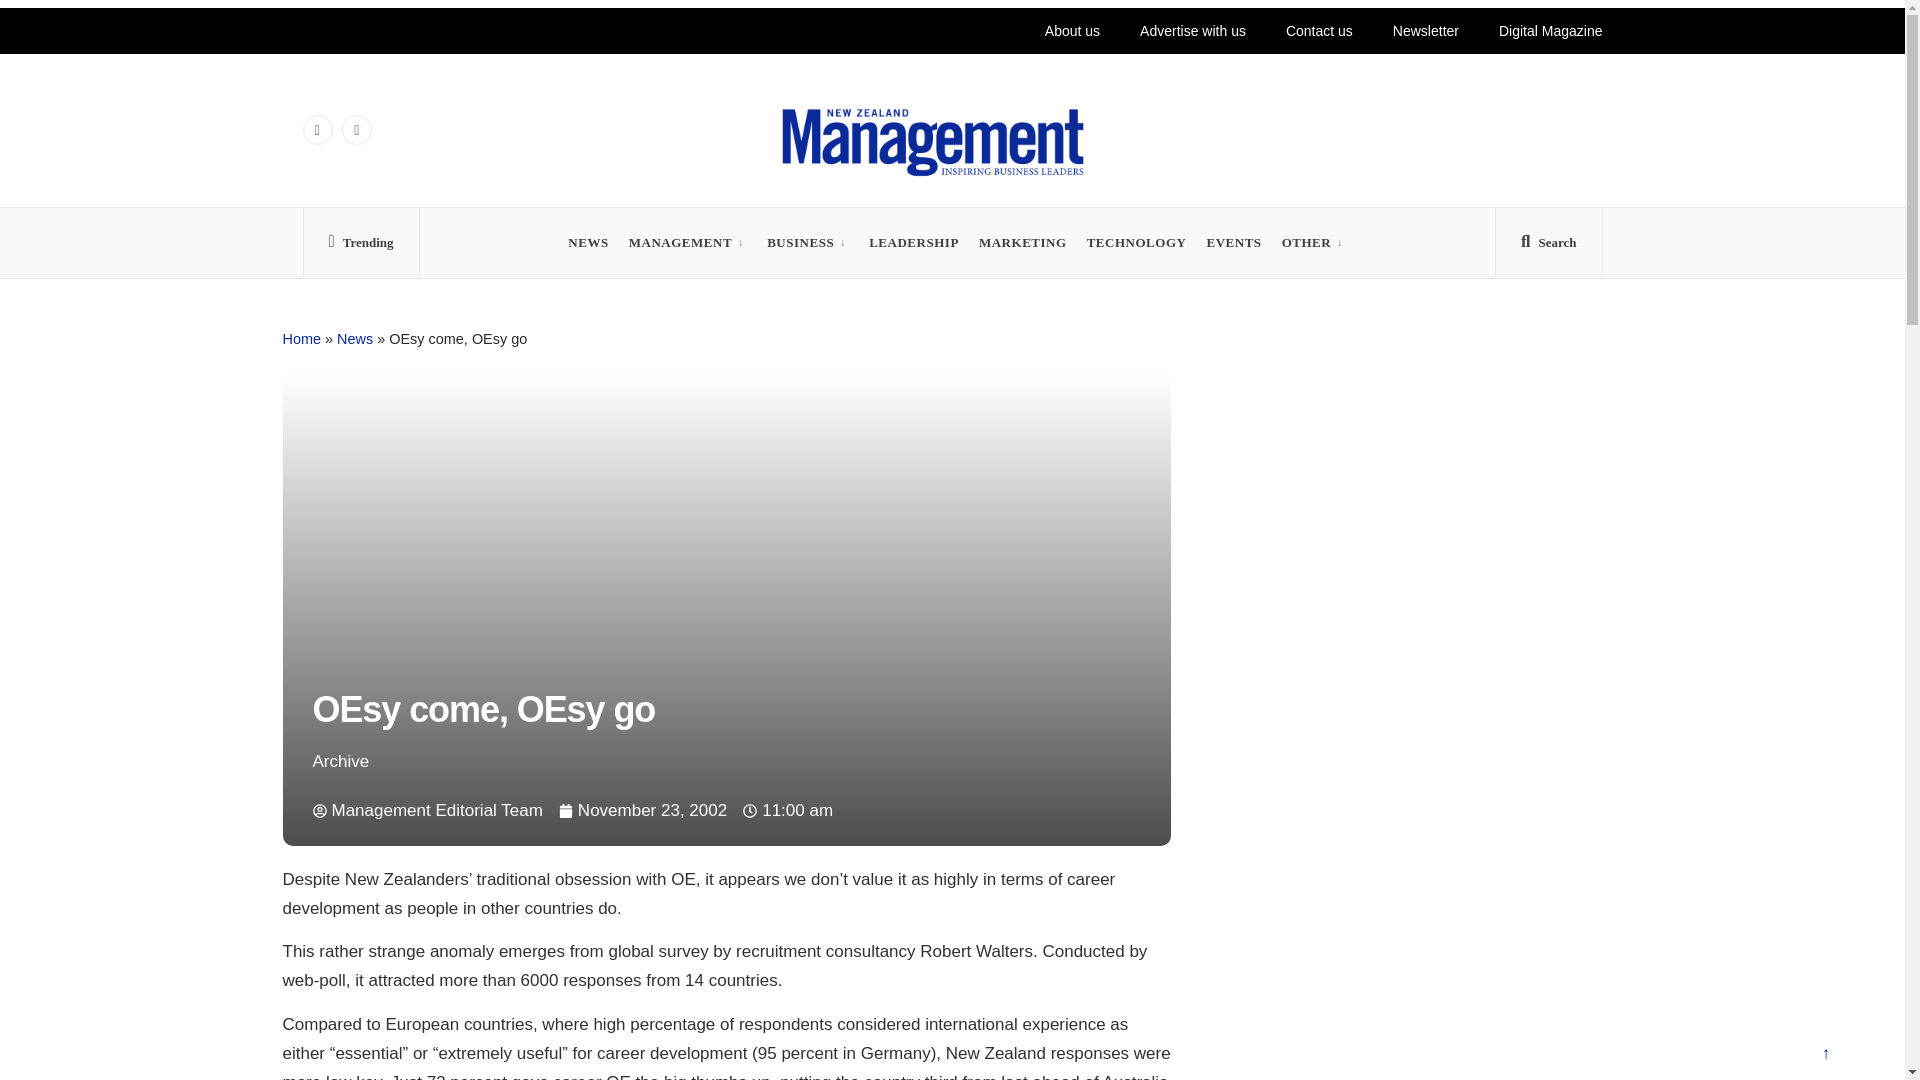 Image resolution: width=1920 pixels, height=1080 pixels. I want to click on Scroll to top, so click(1825, 1056).